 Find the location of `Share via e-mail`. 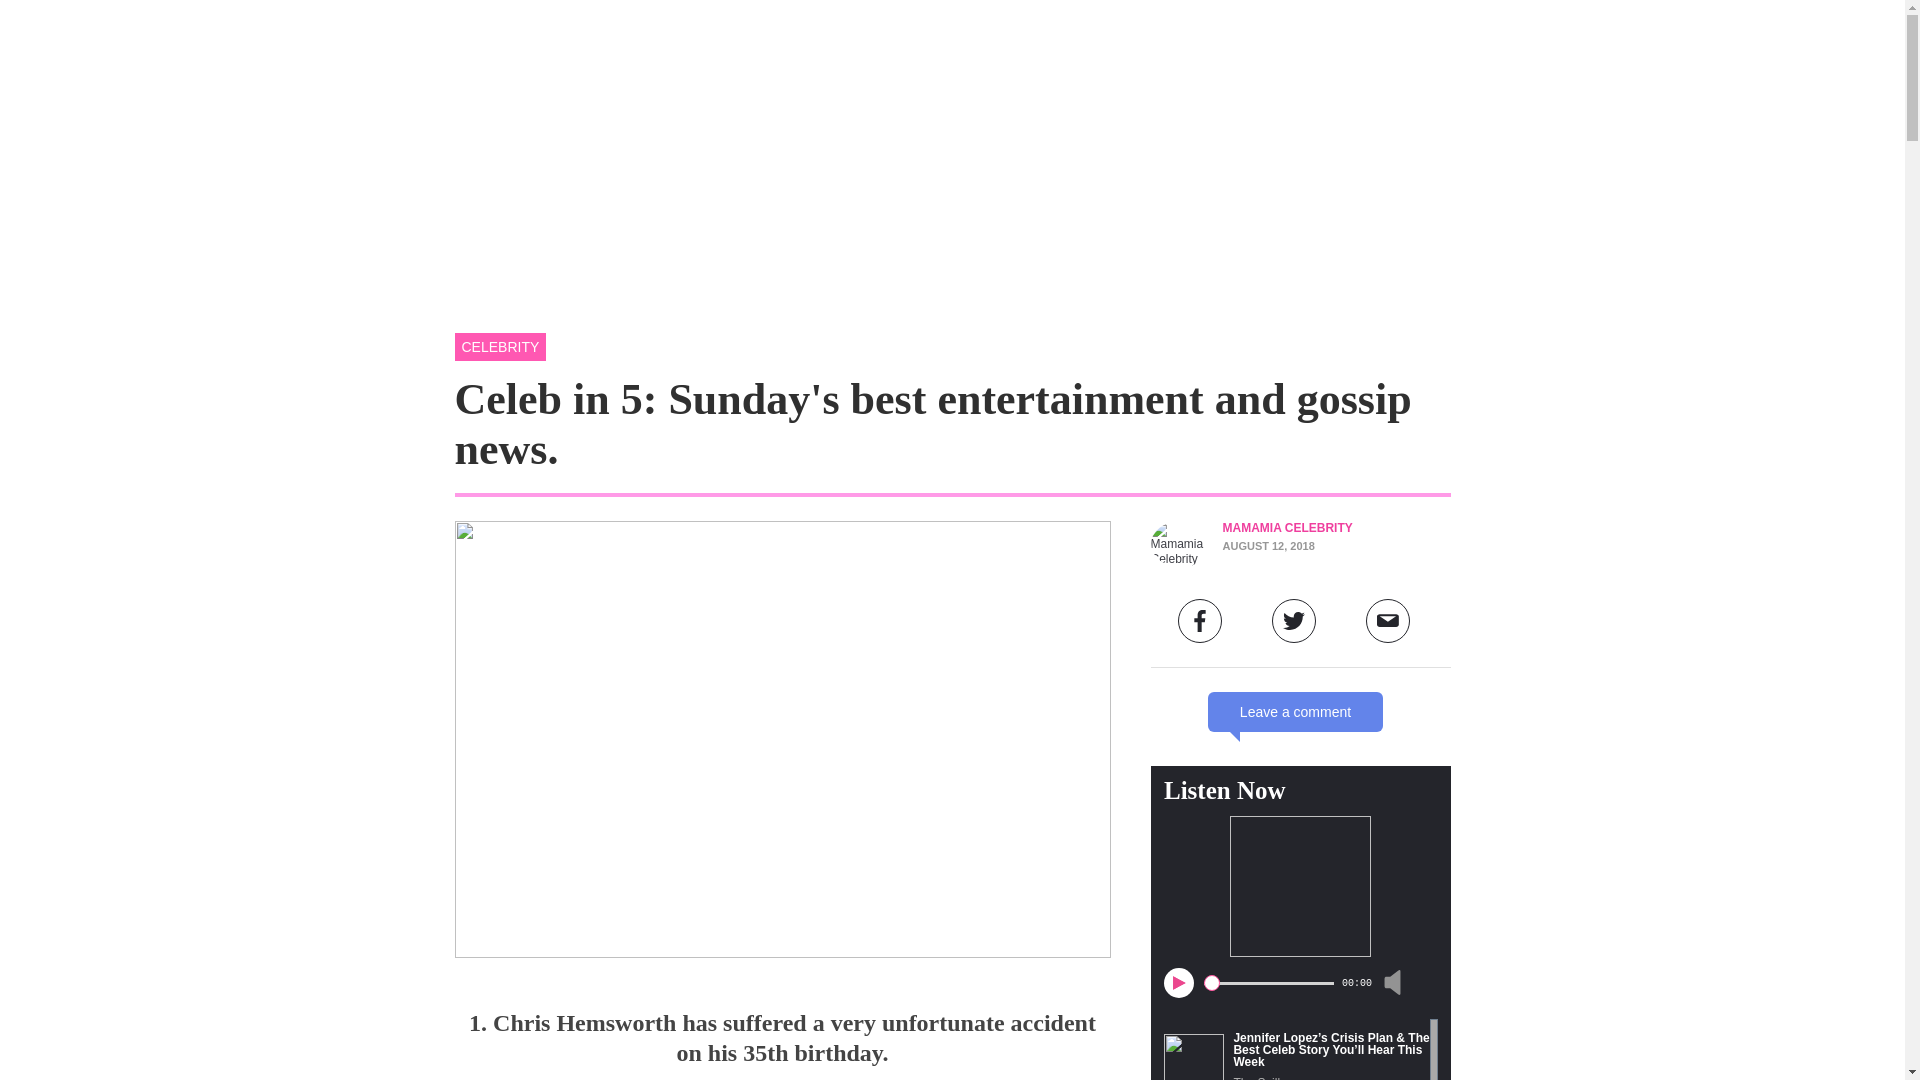

Share via e-mail is located at coordinates (1387, 620).